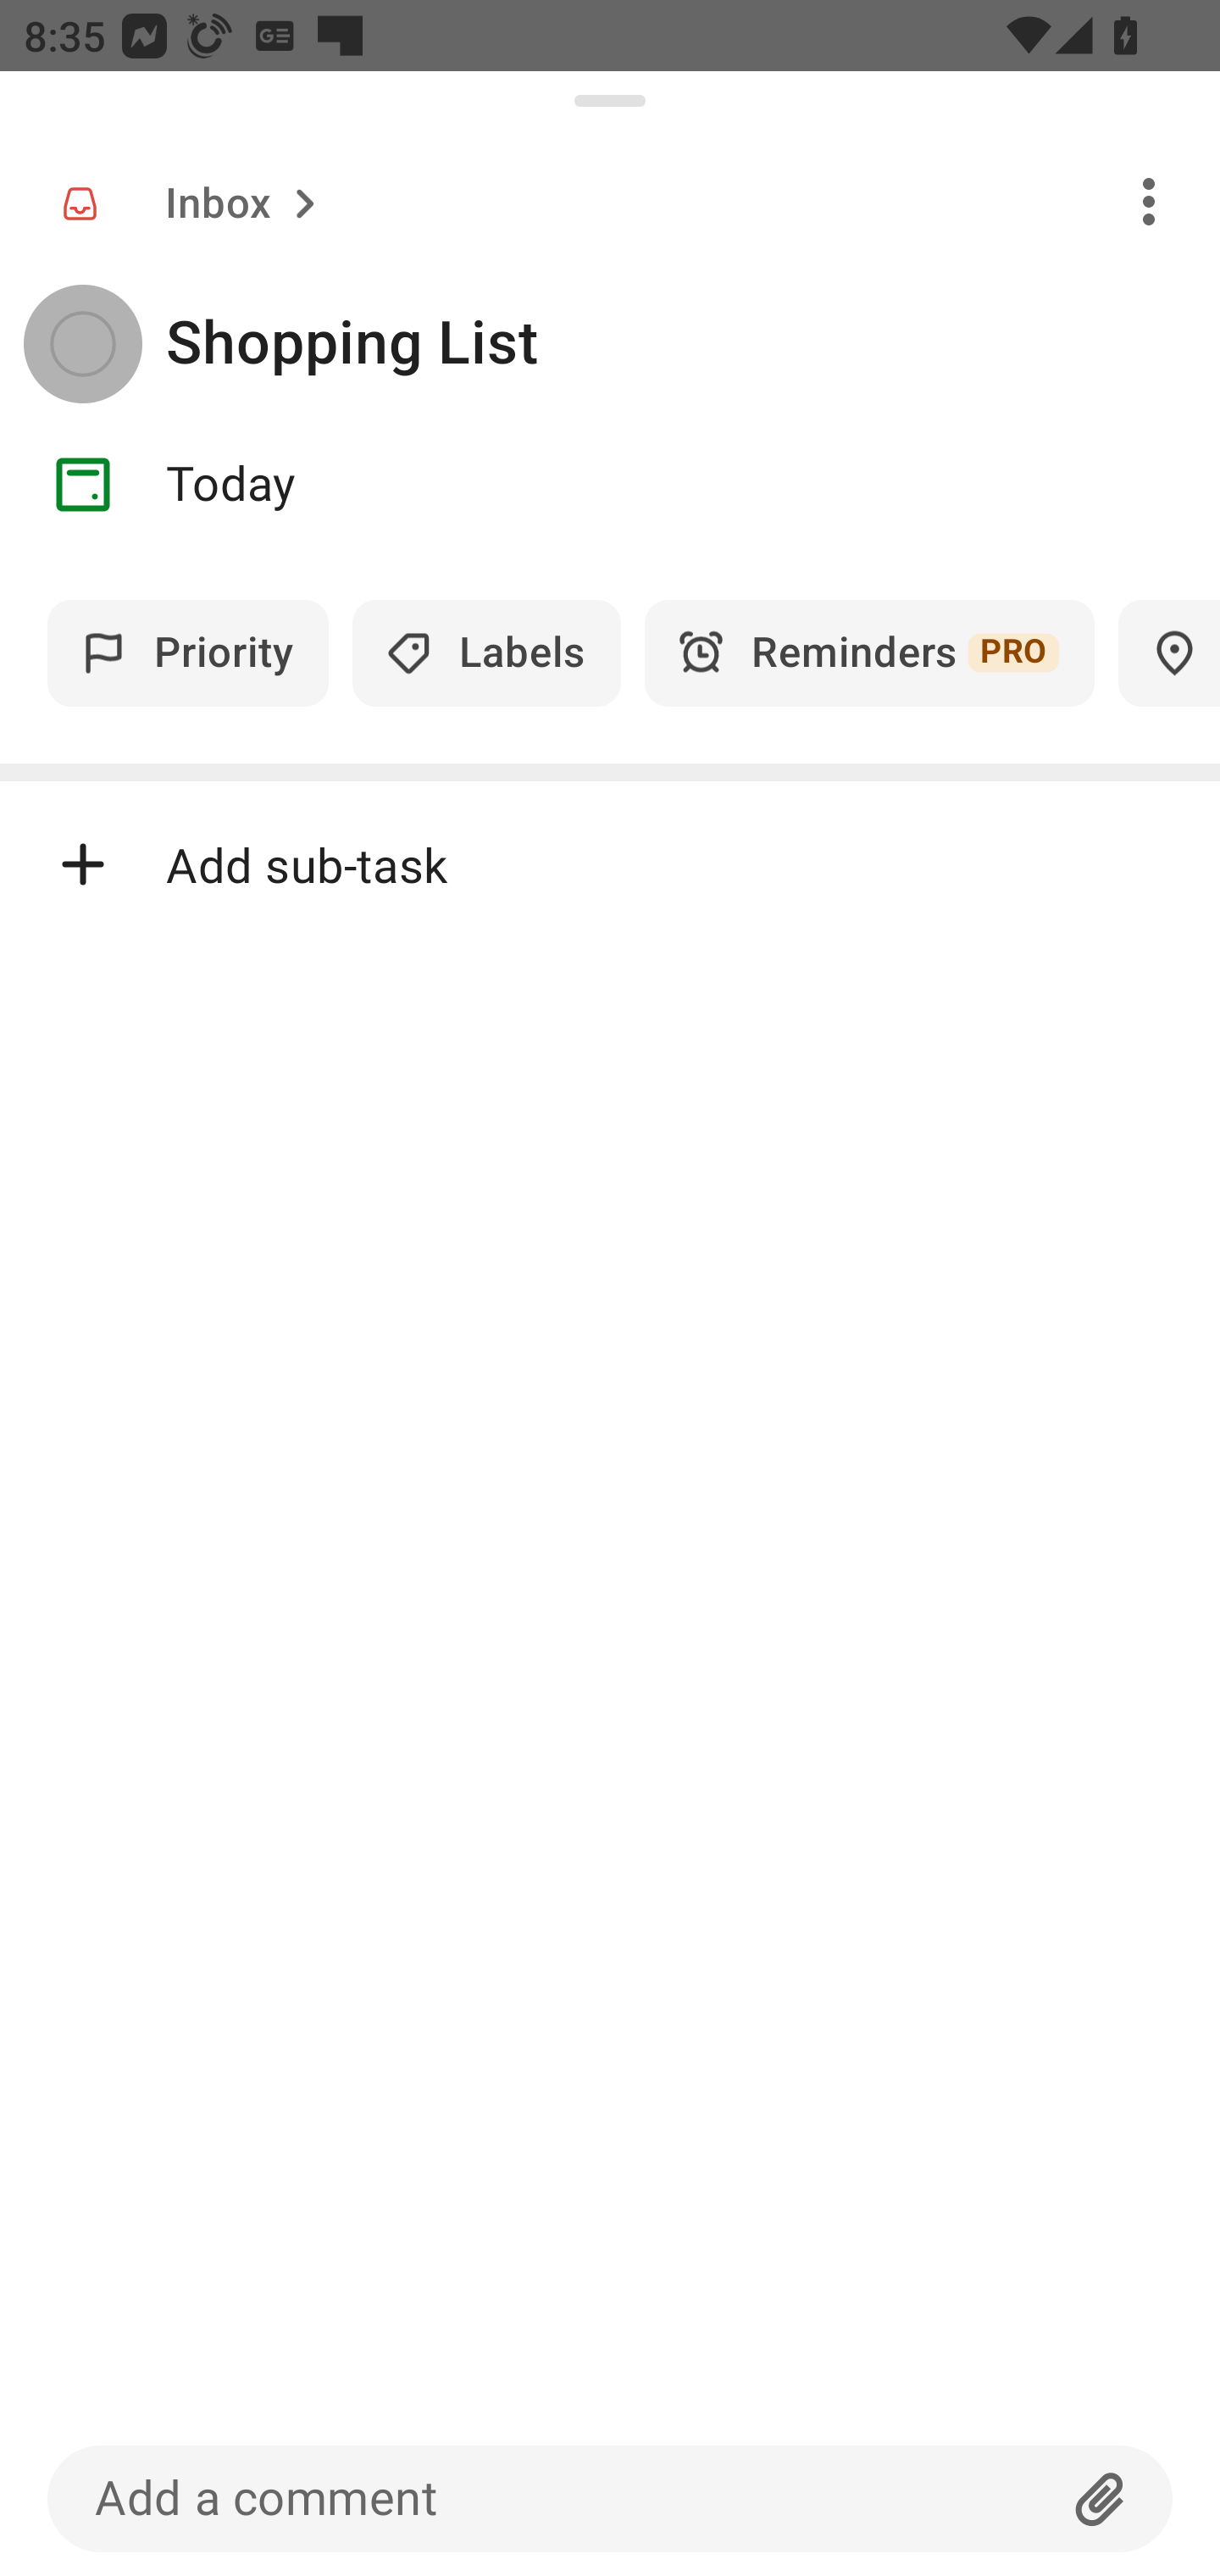  What do you see at coordinates (693, 344) in the screenshot?
I see `Shopping List​` at bounding box center [693, 344].